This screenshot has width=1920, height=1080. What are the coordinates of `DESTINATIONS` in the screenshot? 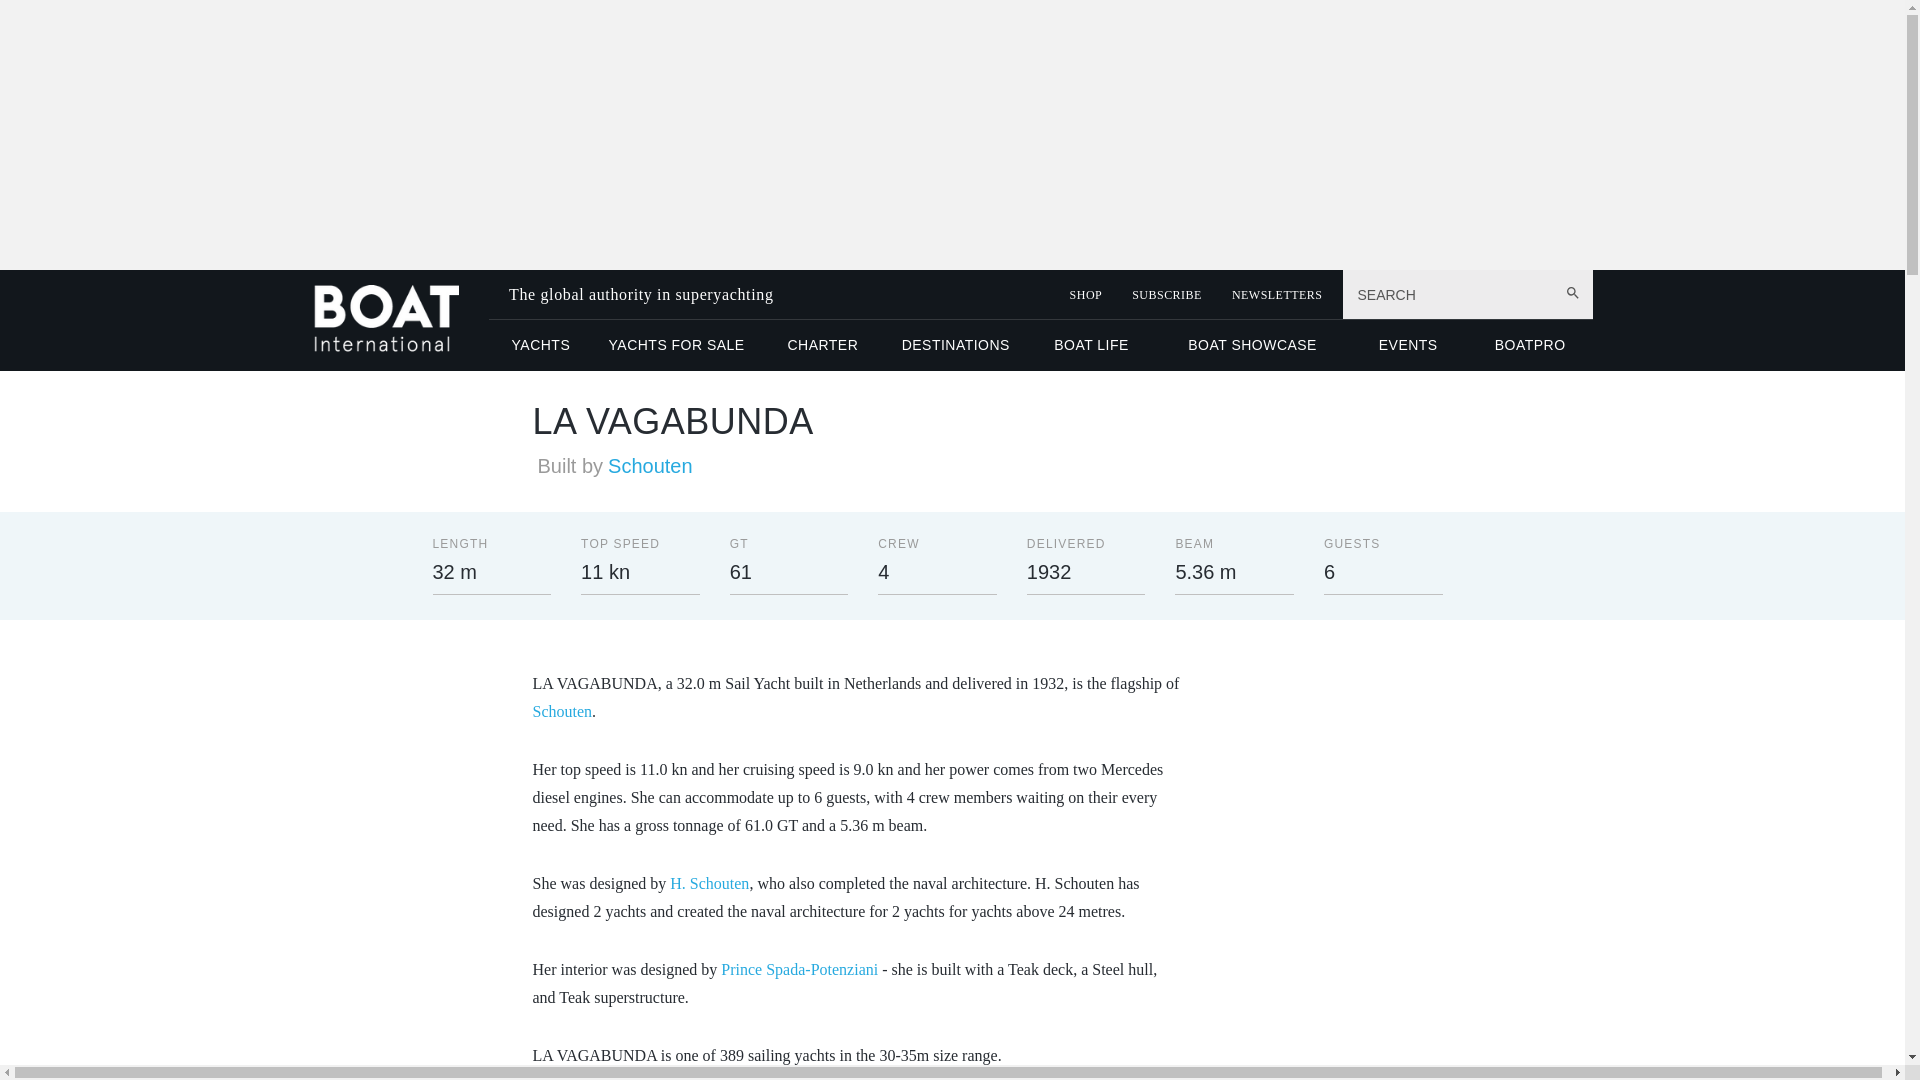 It's located at (955, 344).